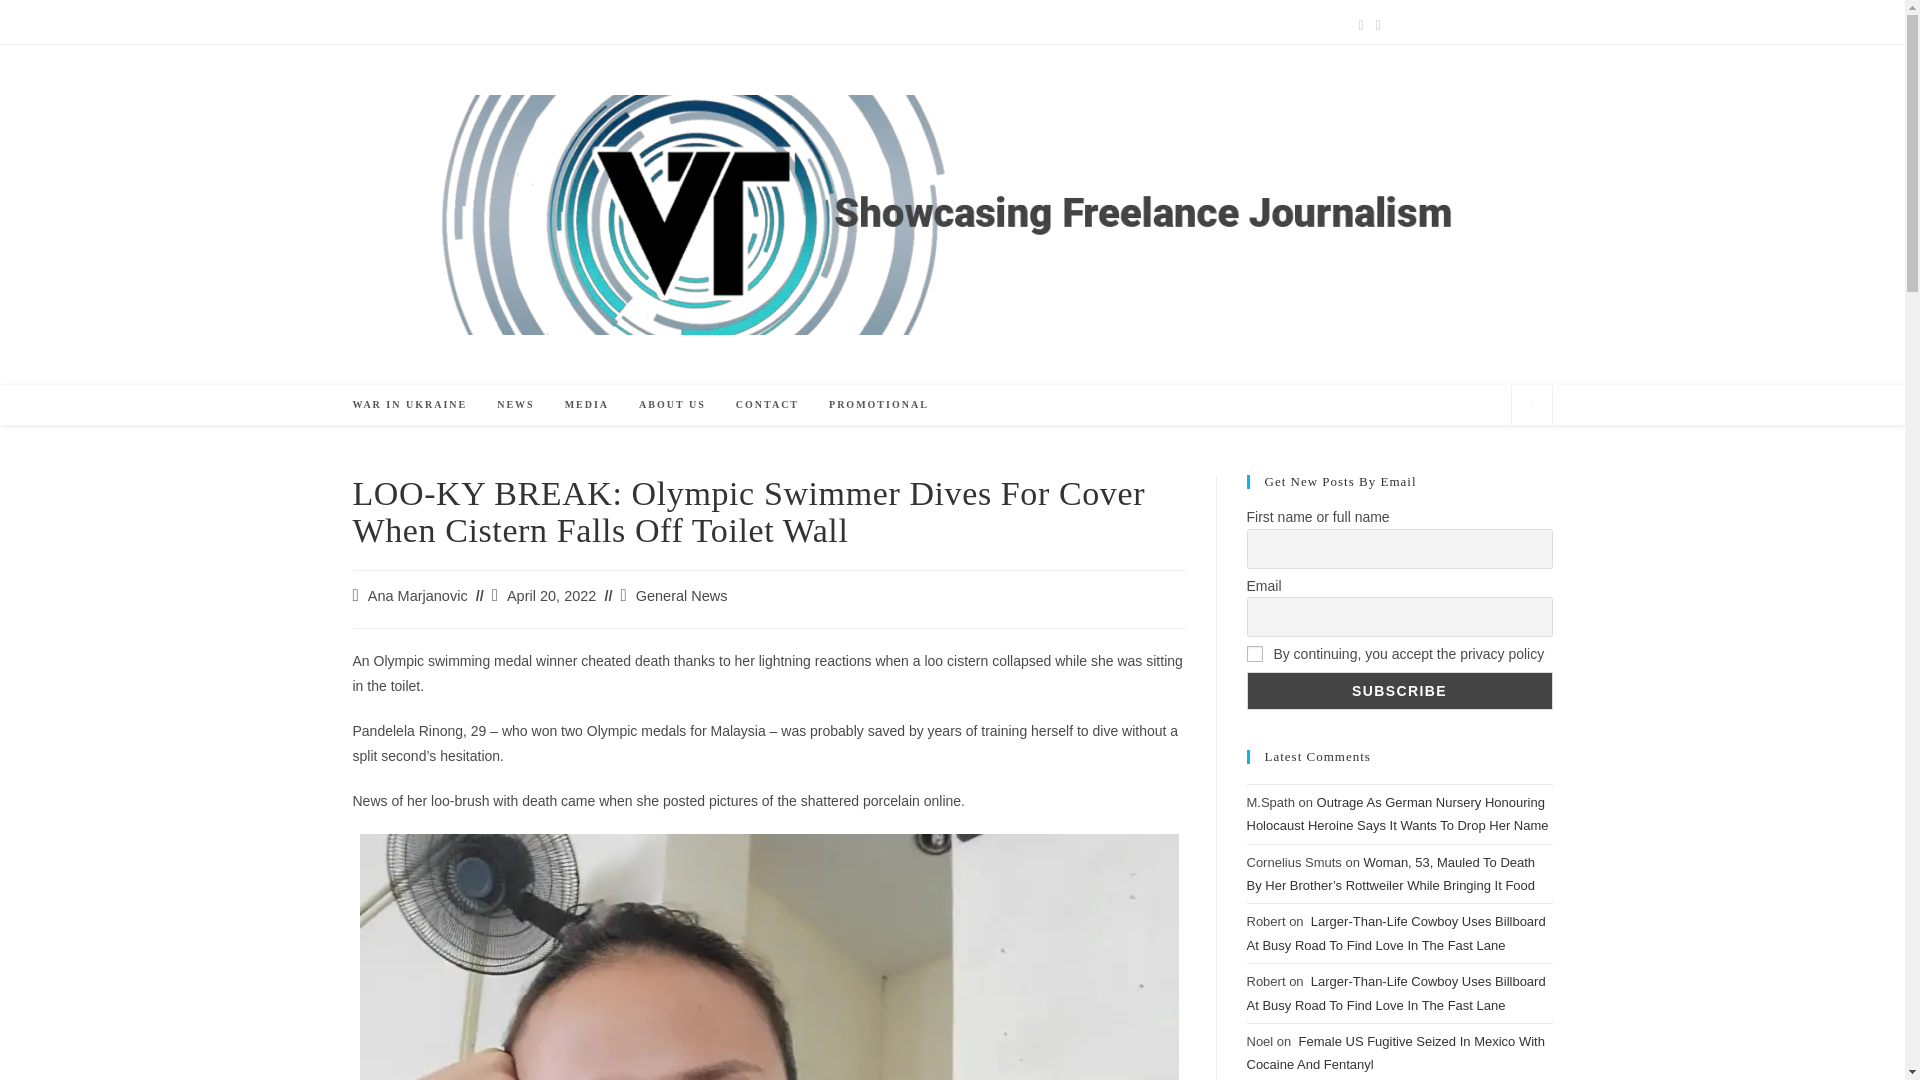 The image size is (1920, 1080). I want to click on ABOUT US, so click(672, 404).